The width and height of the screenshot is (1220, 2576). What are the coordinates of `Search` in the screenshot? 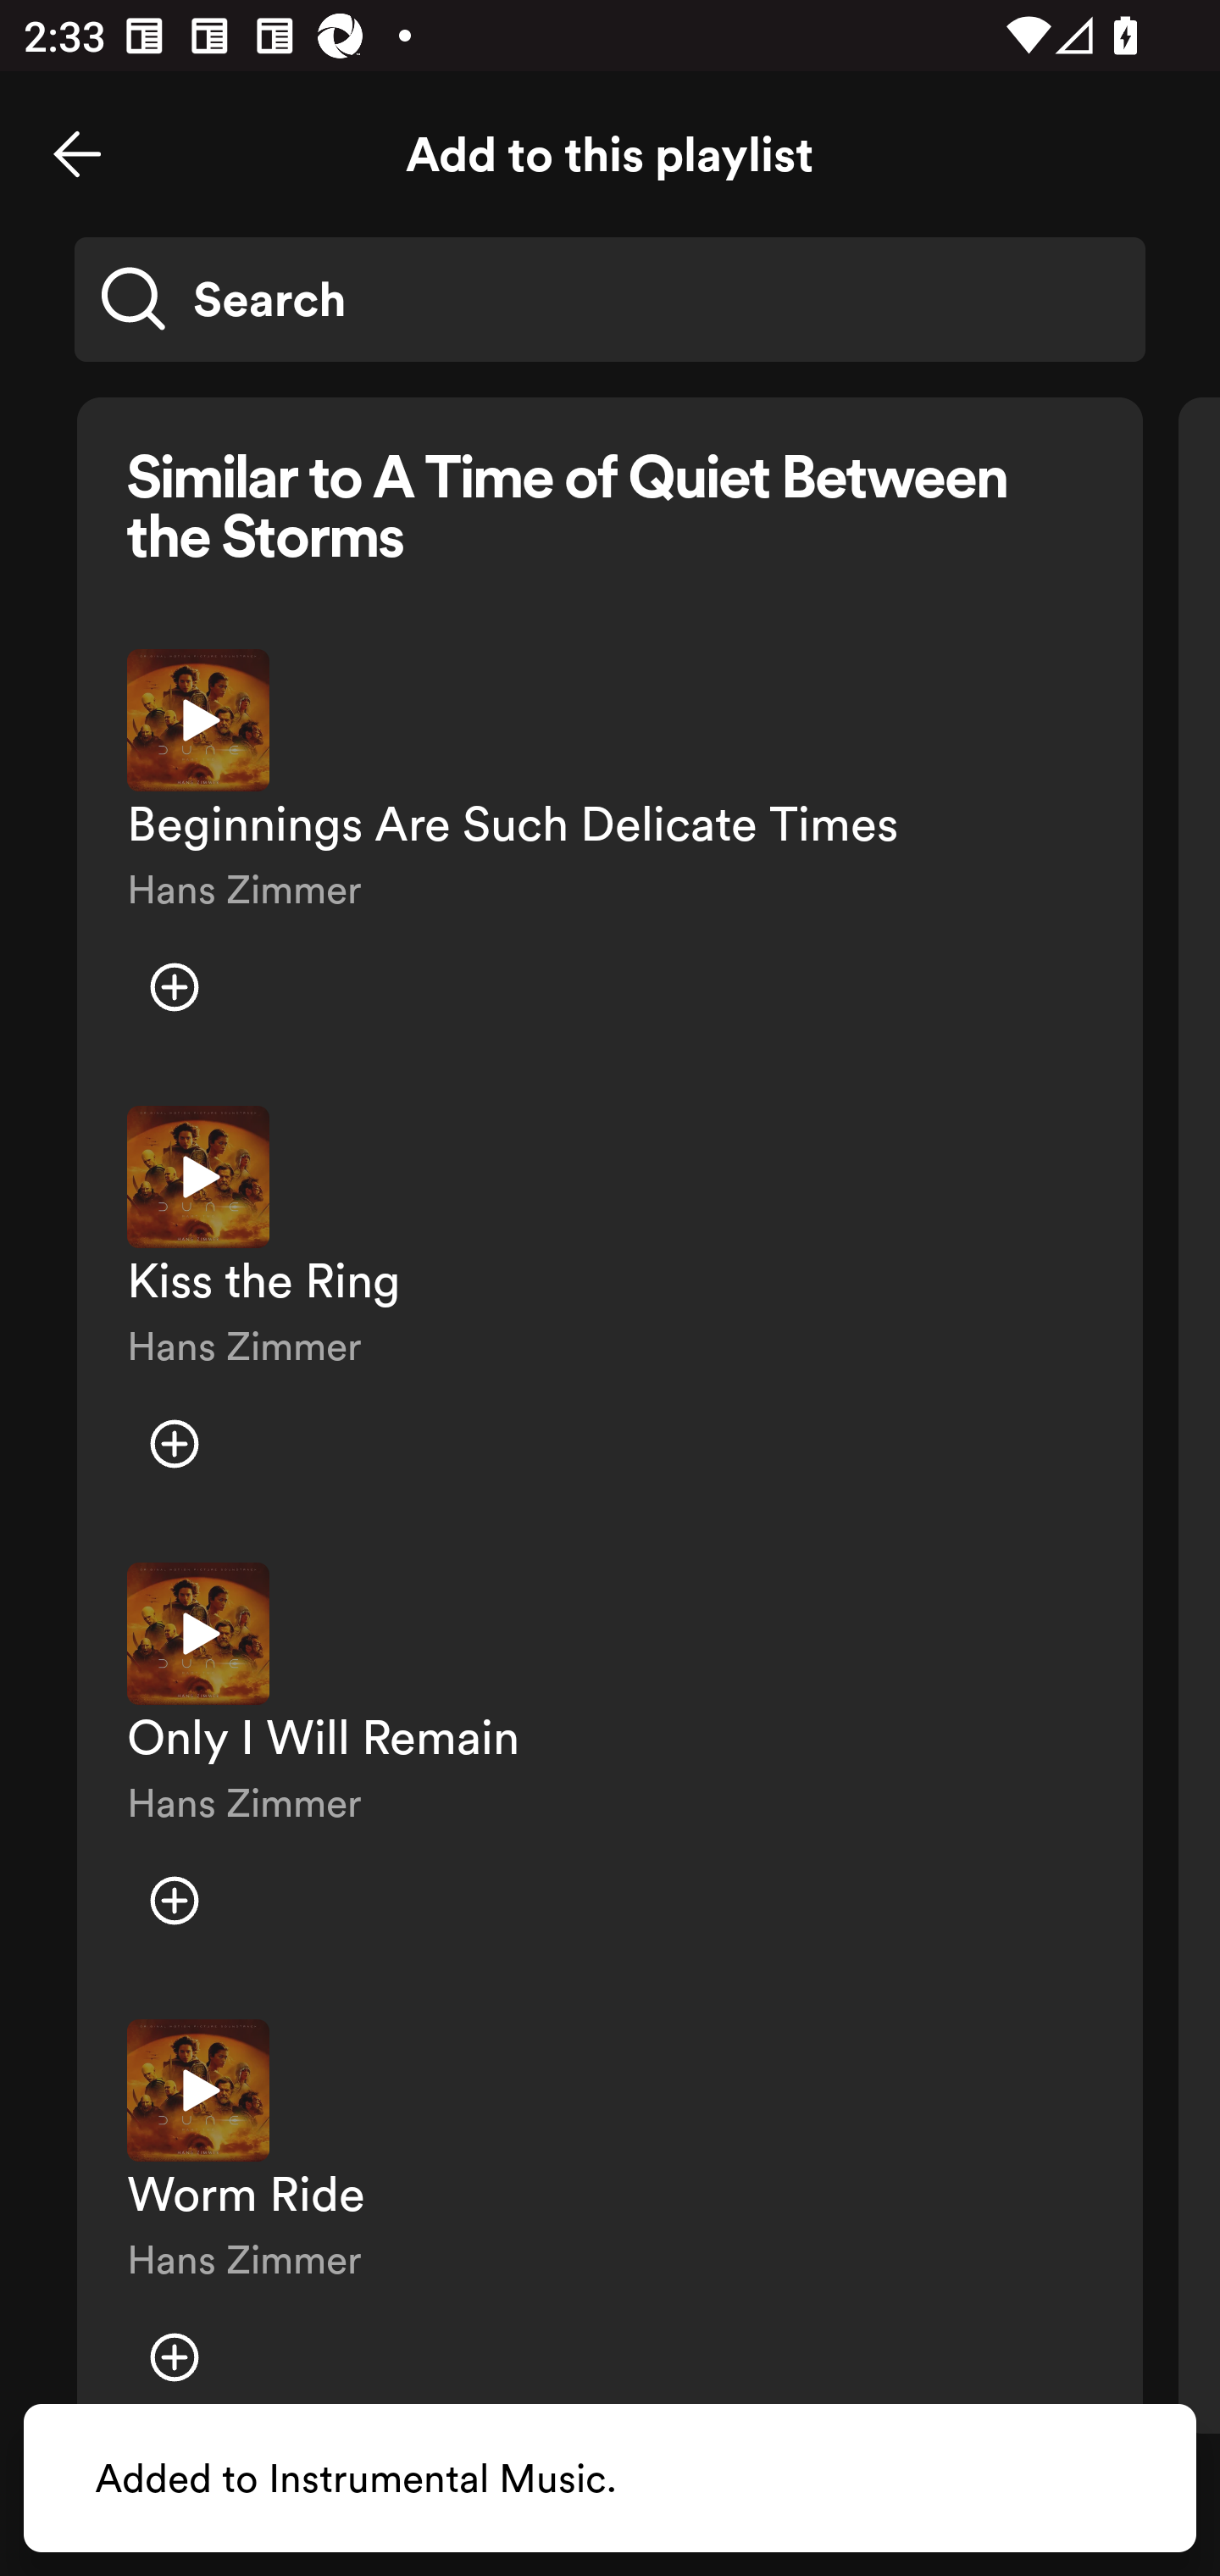 It's located at (610, 298).